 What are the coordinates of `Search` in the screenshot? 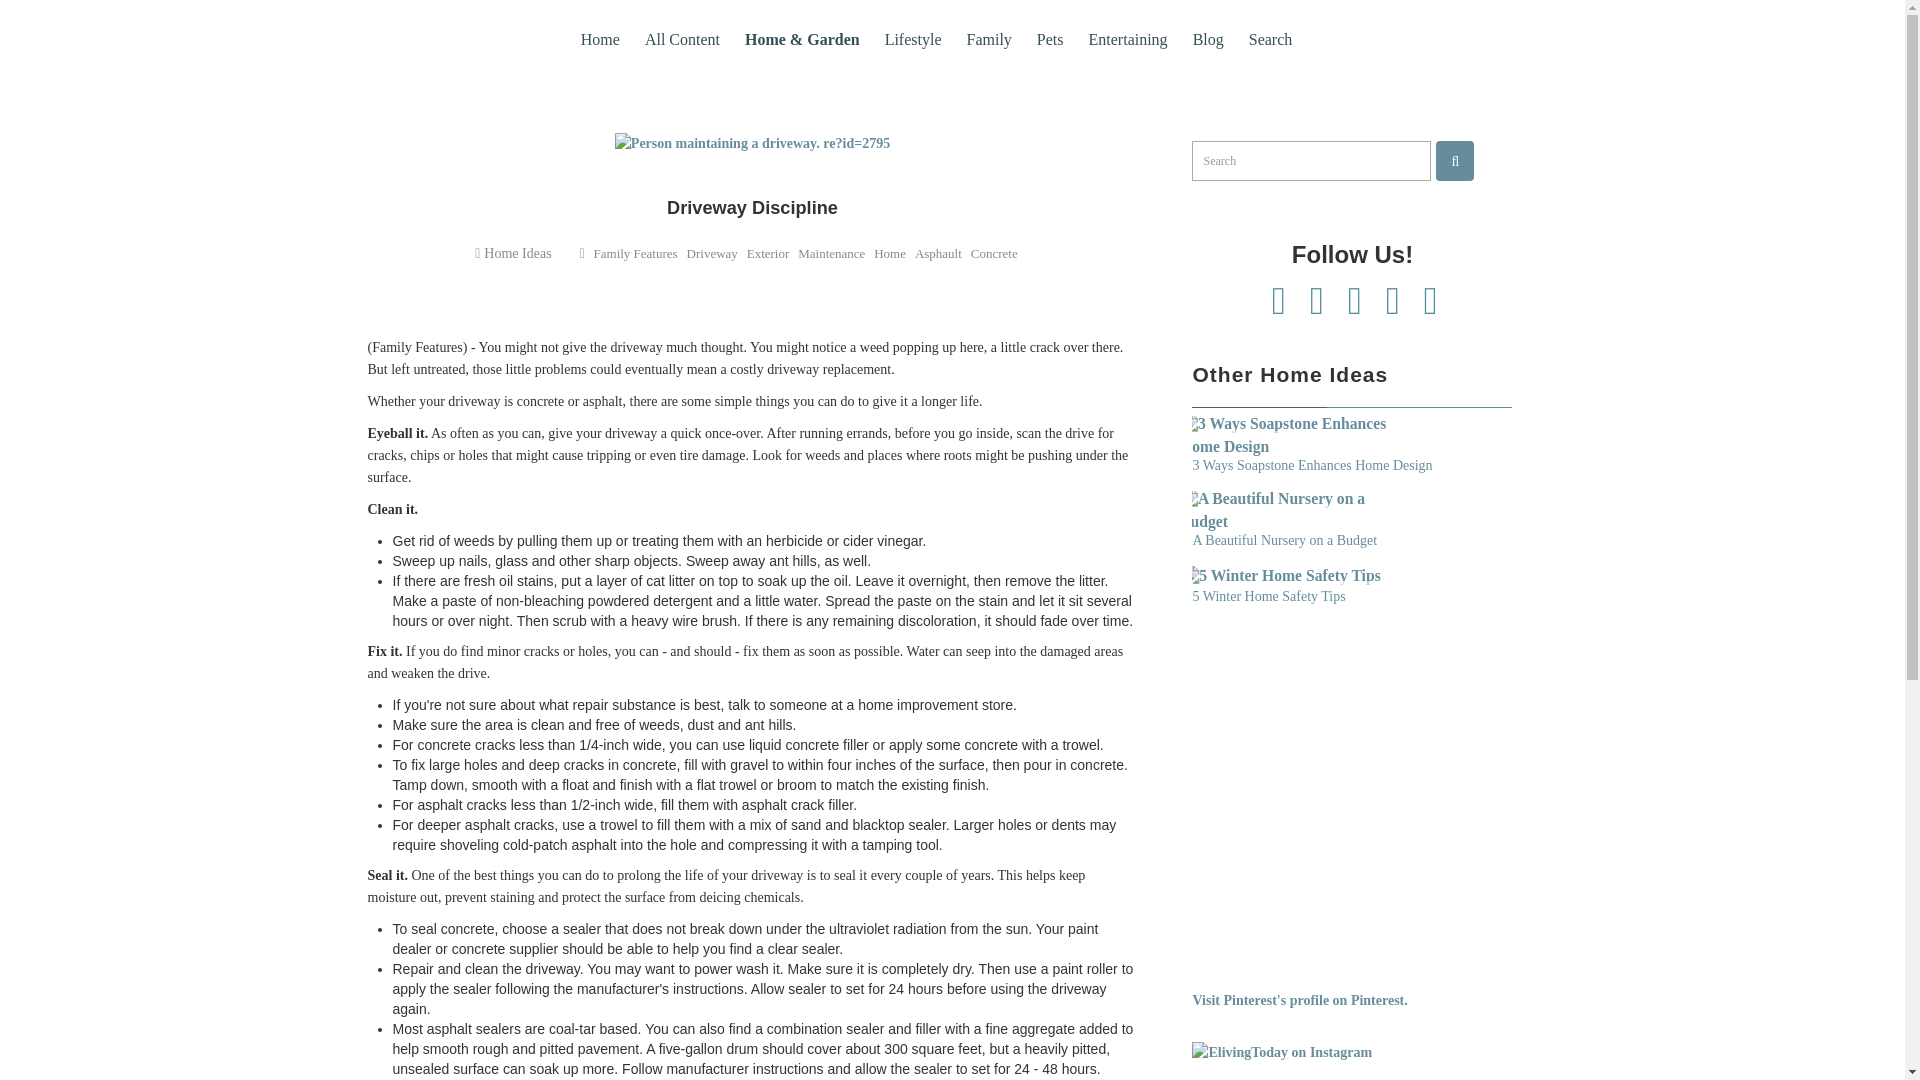 It's located at (1455, 161).